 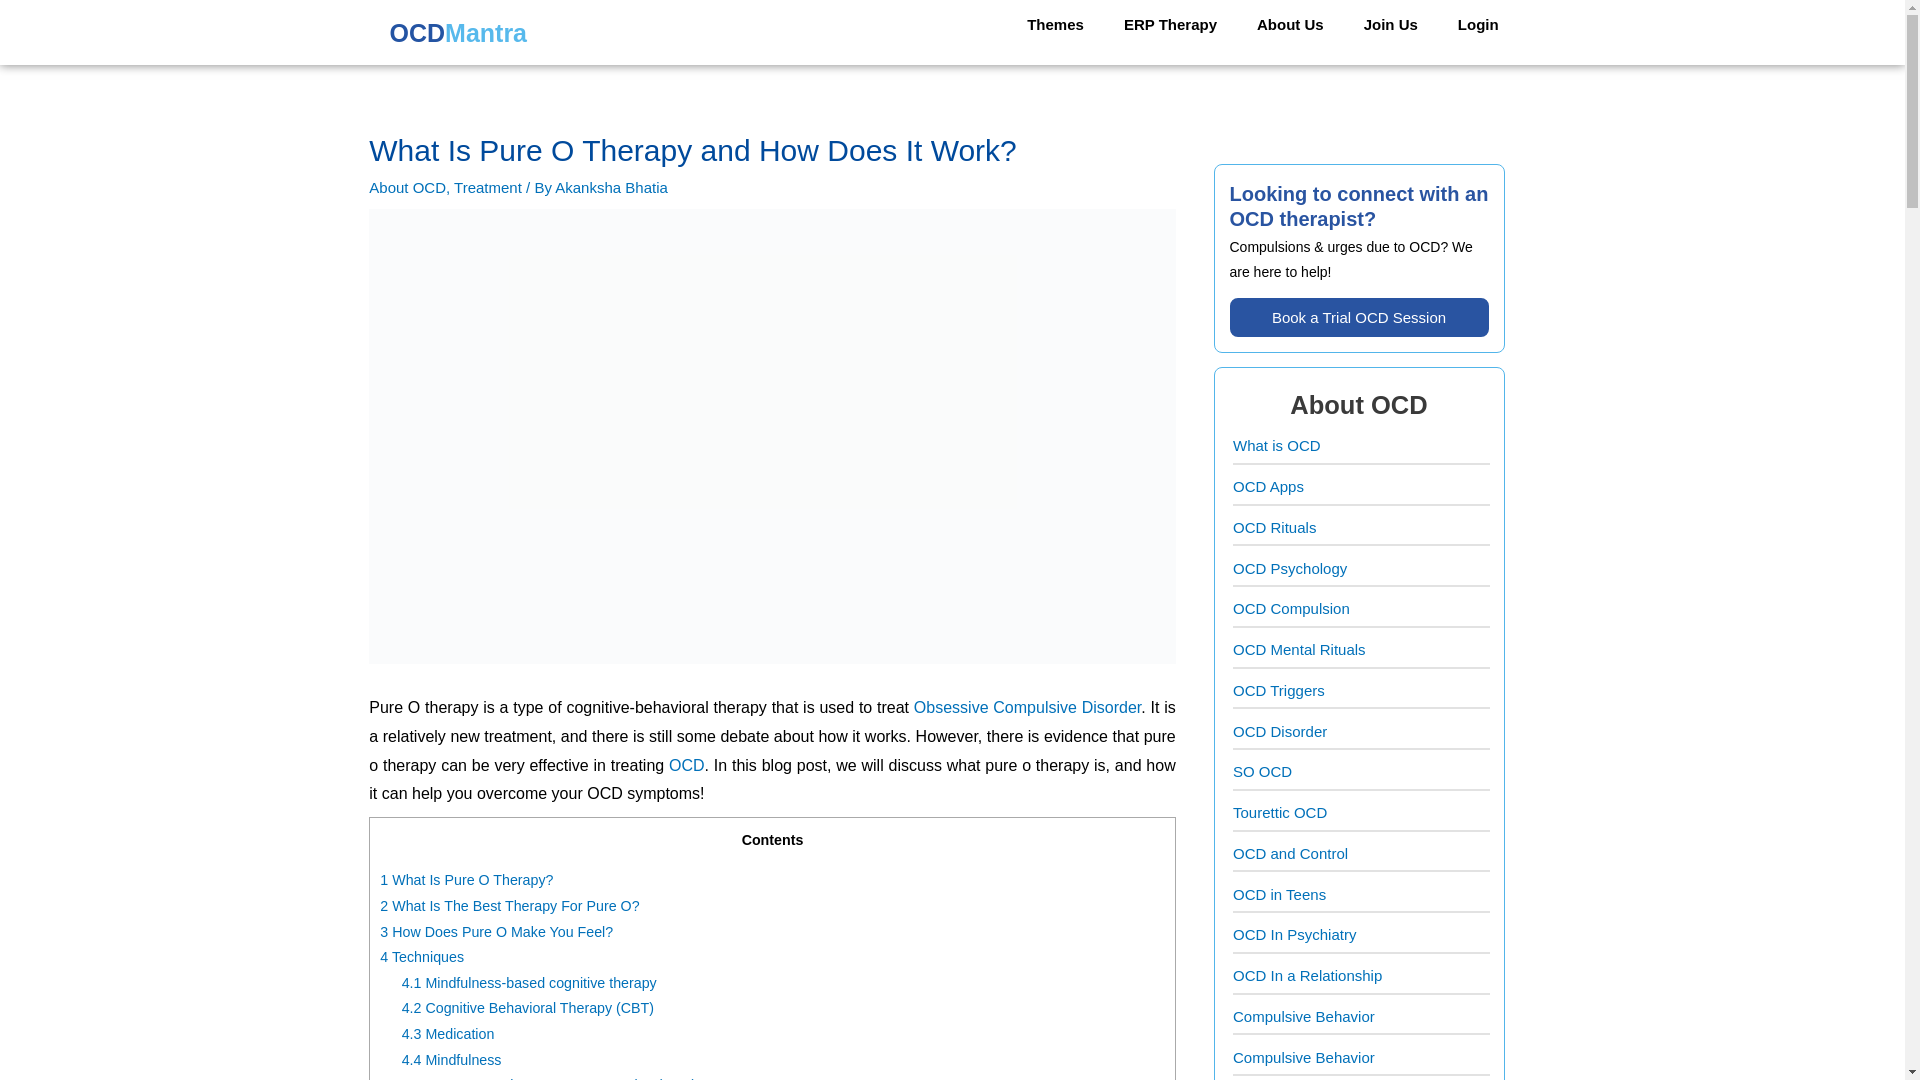 I want to click on ERP Therapy, so click(x=1170, y=24).